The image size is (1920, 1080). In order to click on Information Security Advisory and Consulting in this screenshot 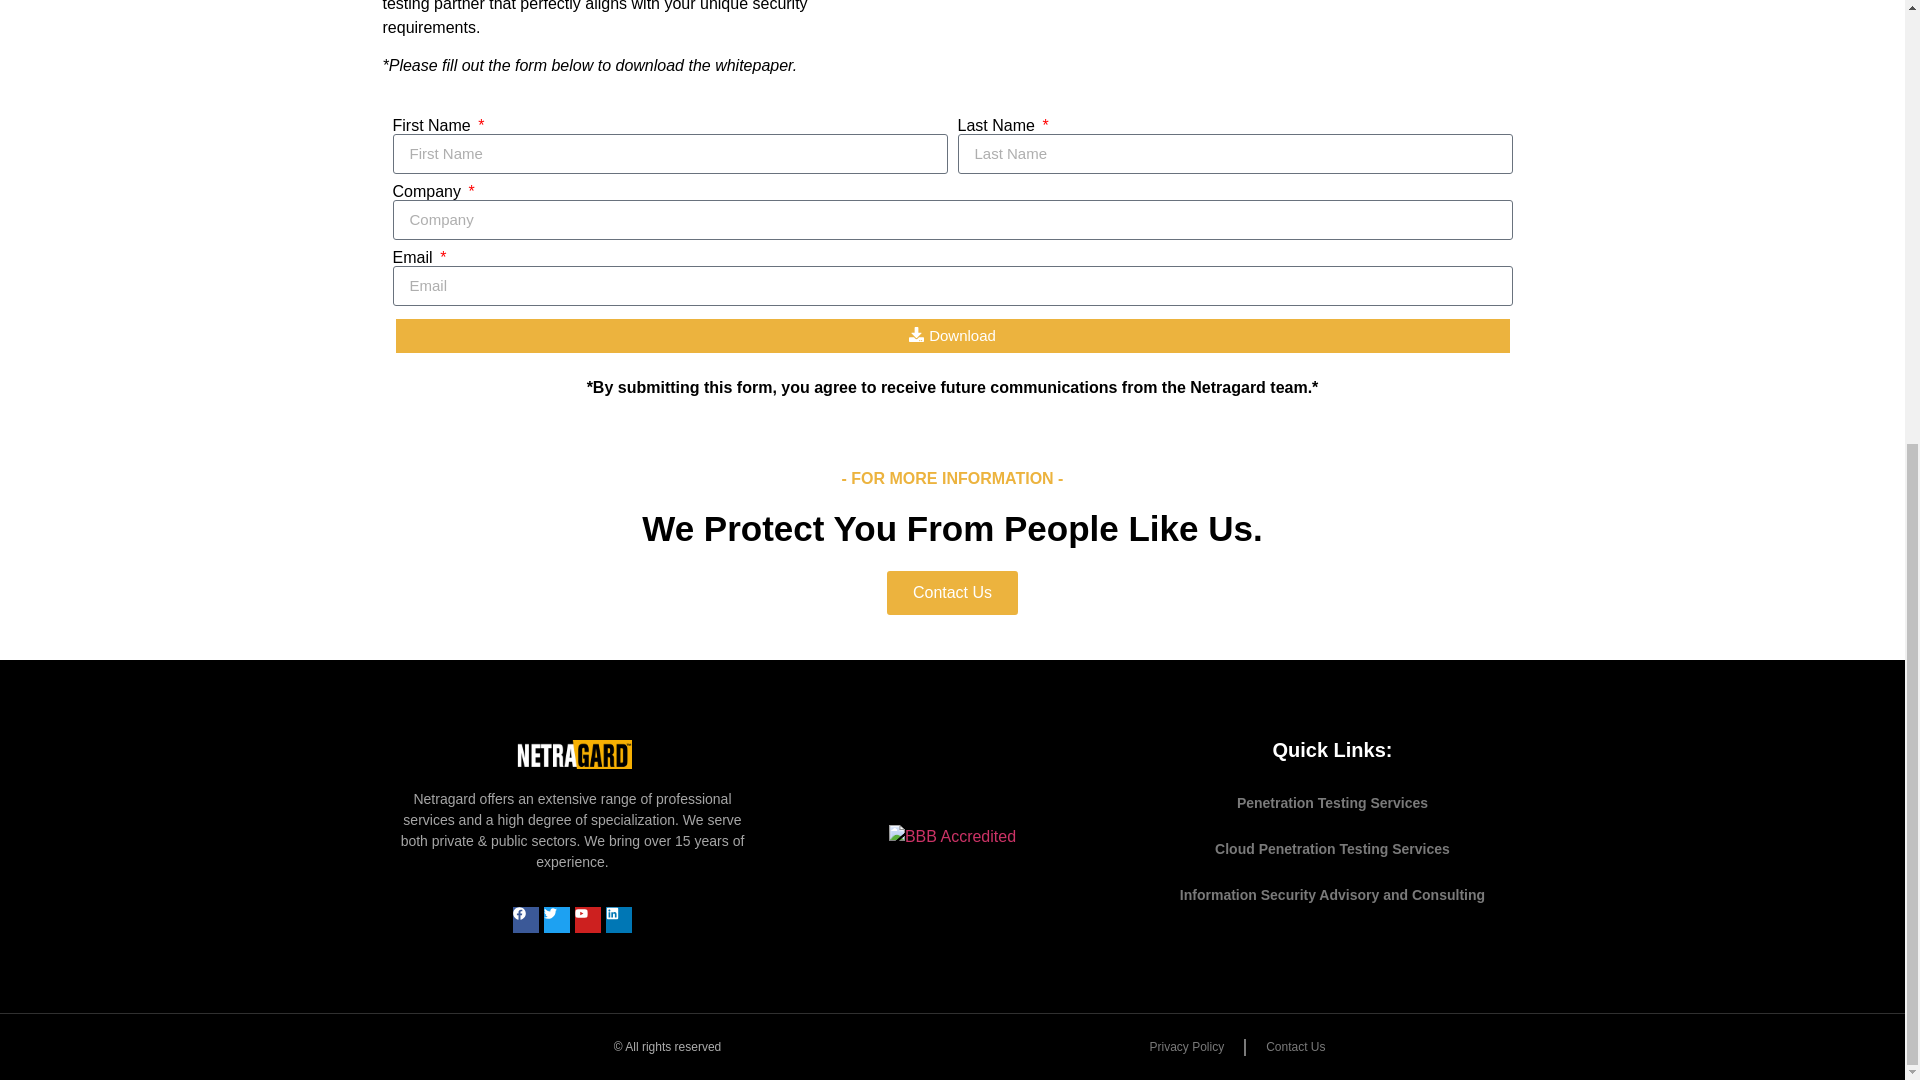, I will do `click(1332, 894)`.